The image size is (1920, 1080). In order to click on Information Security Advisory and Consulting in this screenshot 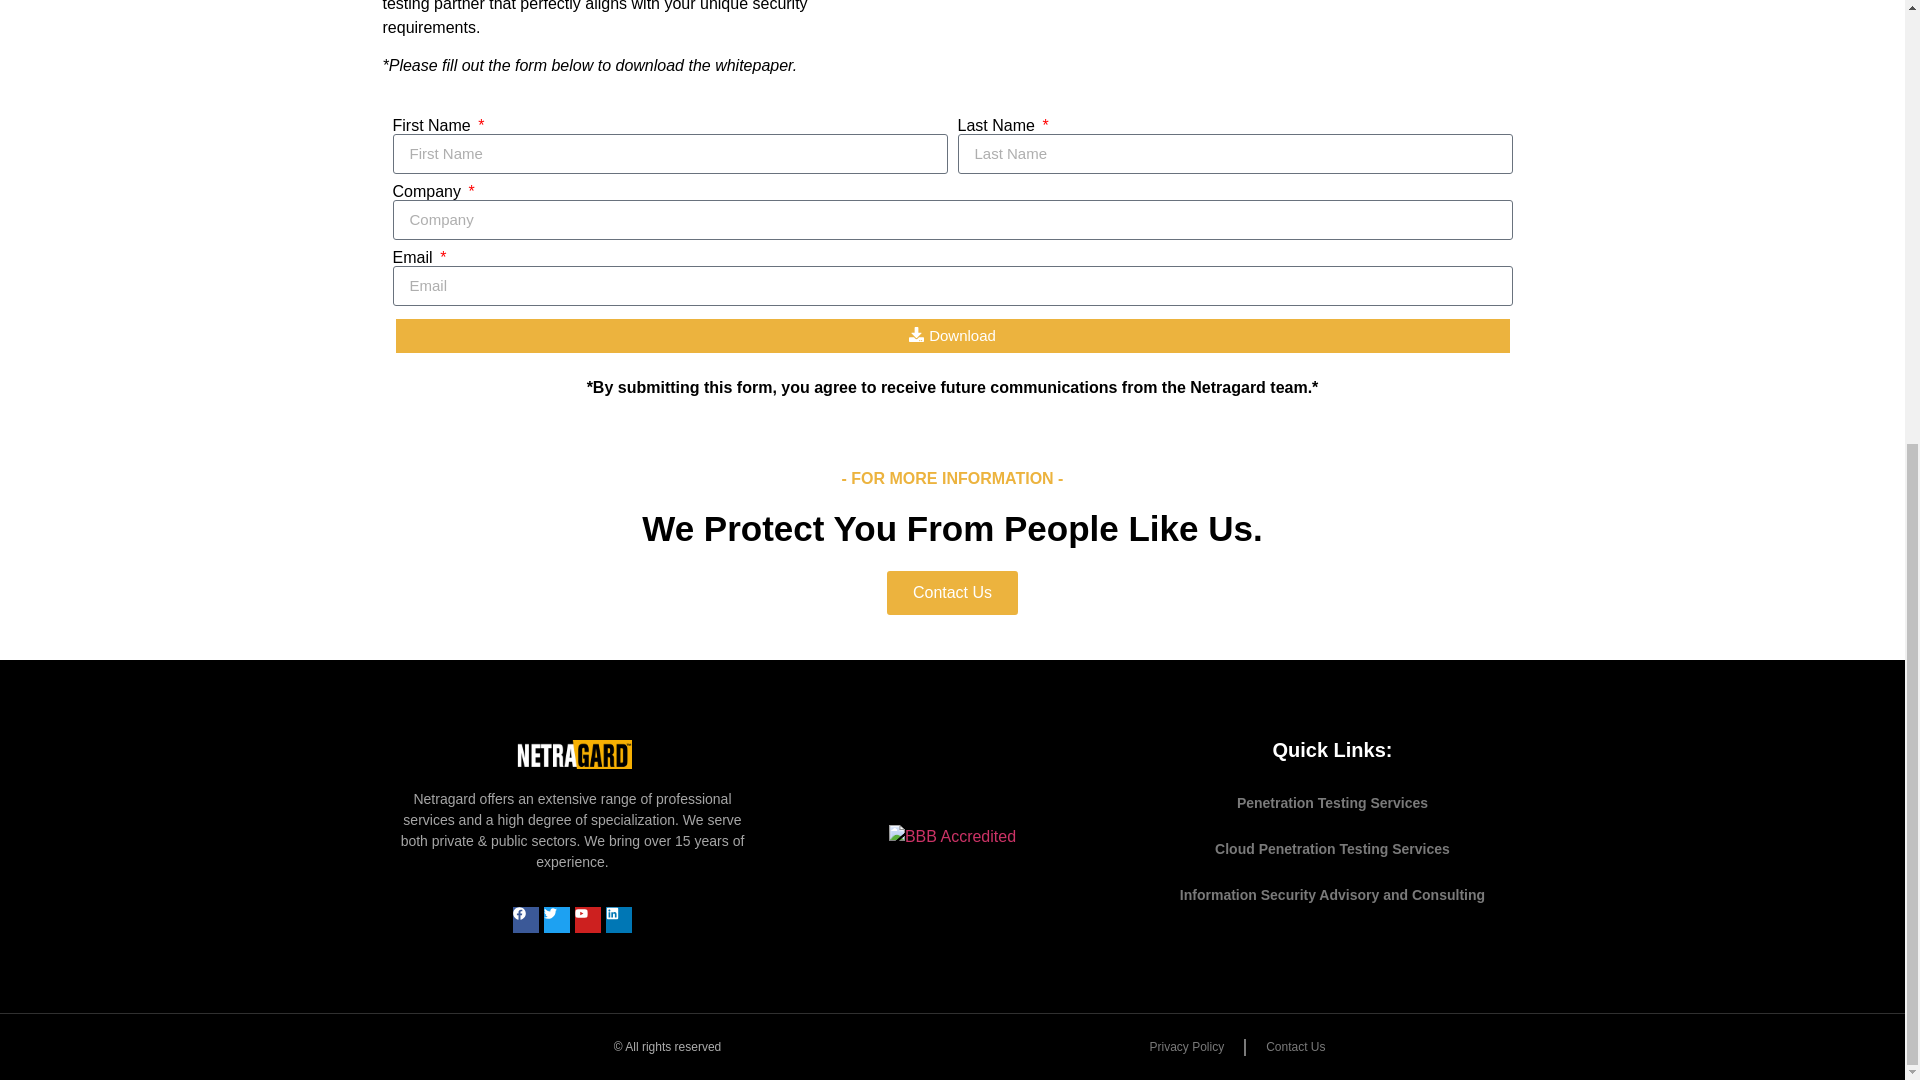, I will do `click(1332, 894)`.